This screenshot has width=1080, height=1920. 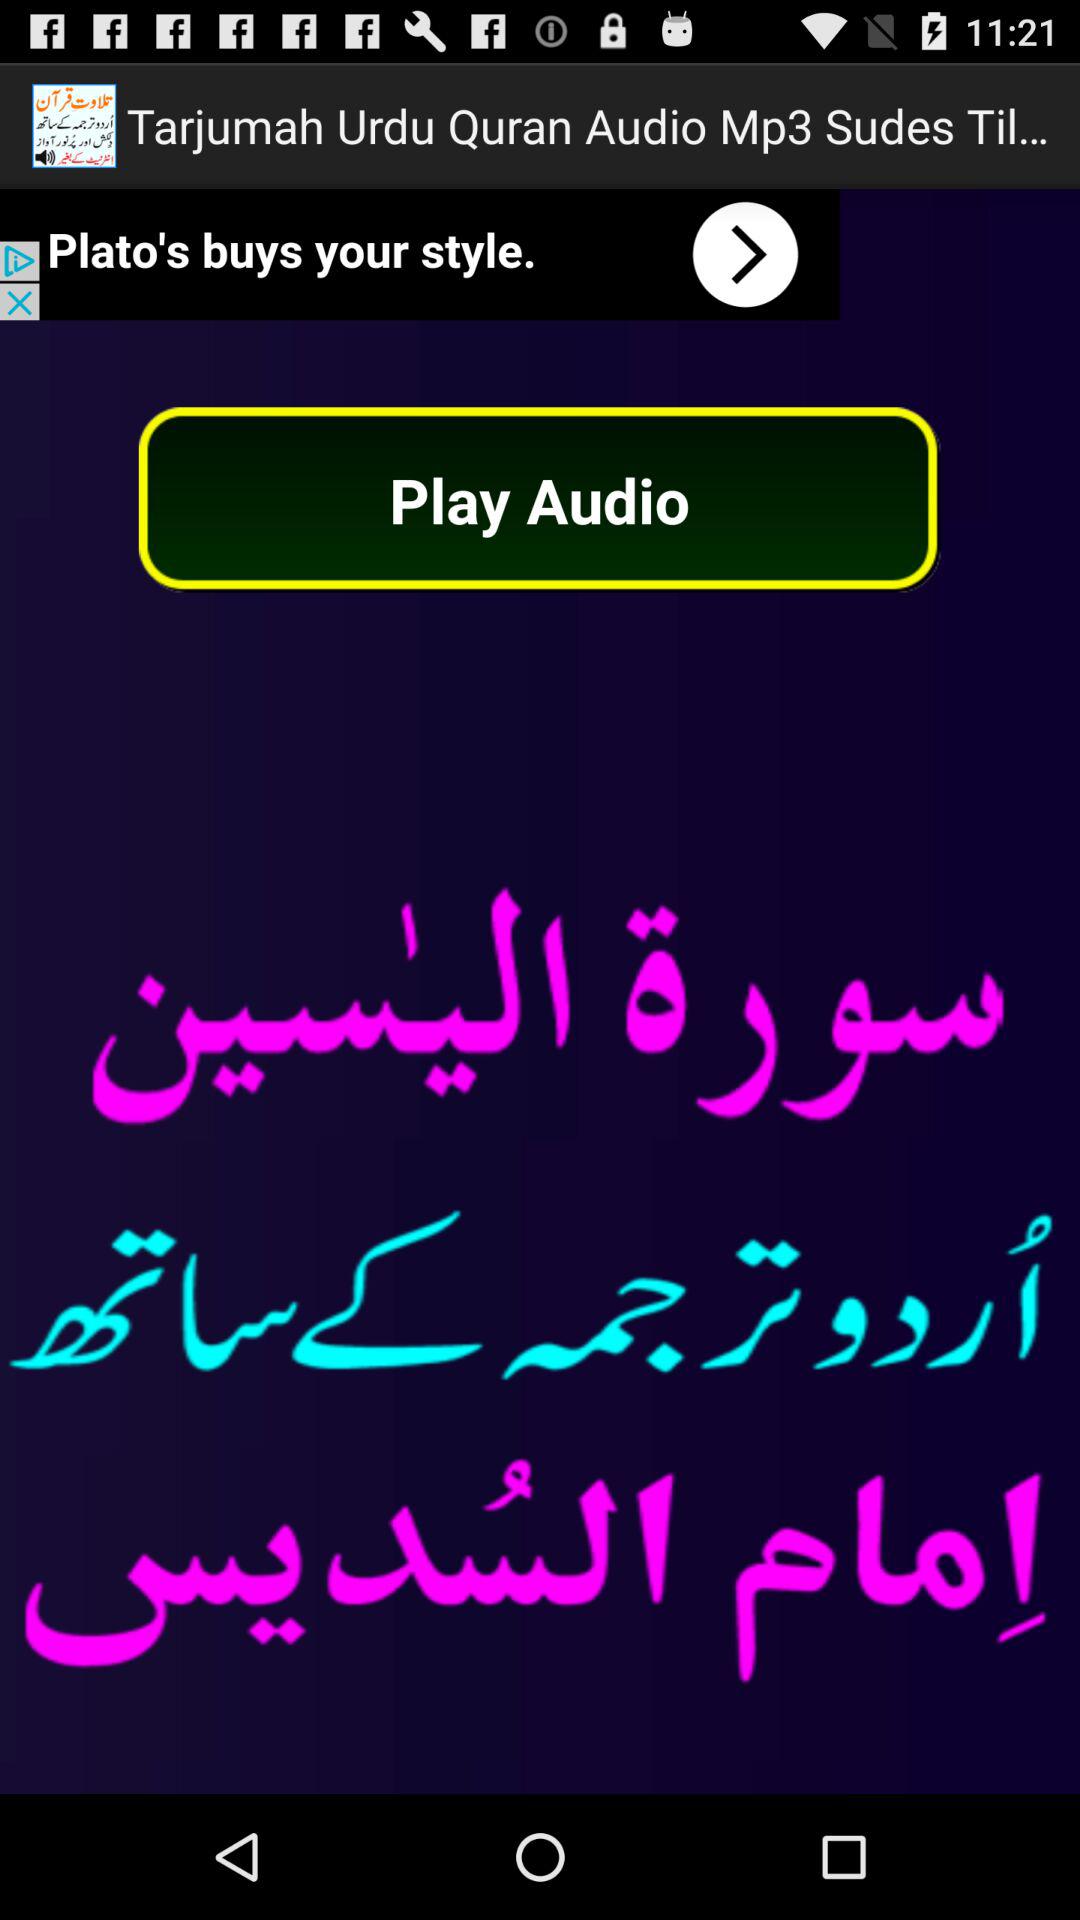 What do you see at coordinates (420, 254) in the screenshot?
I see `go to next` at bounding box center [420, 254].